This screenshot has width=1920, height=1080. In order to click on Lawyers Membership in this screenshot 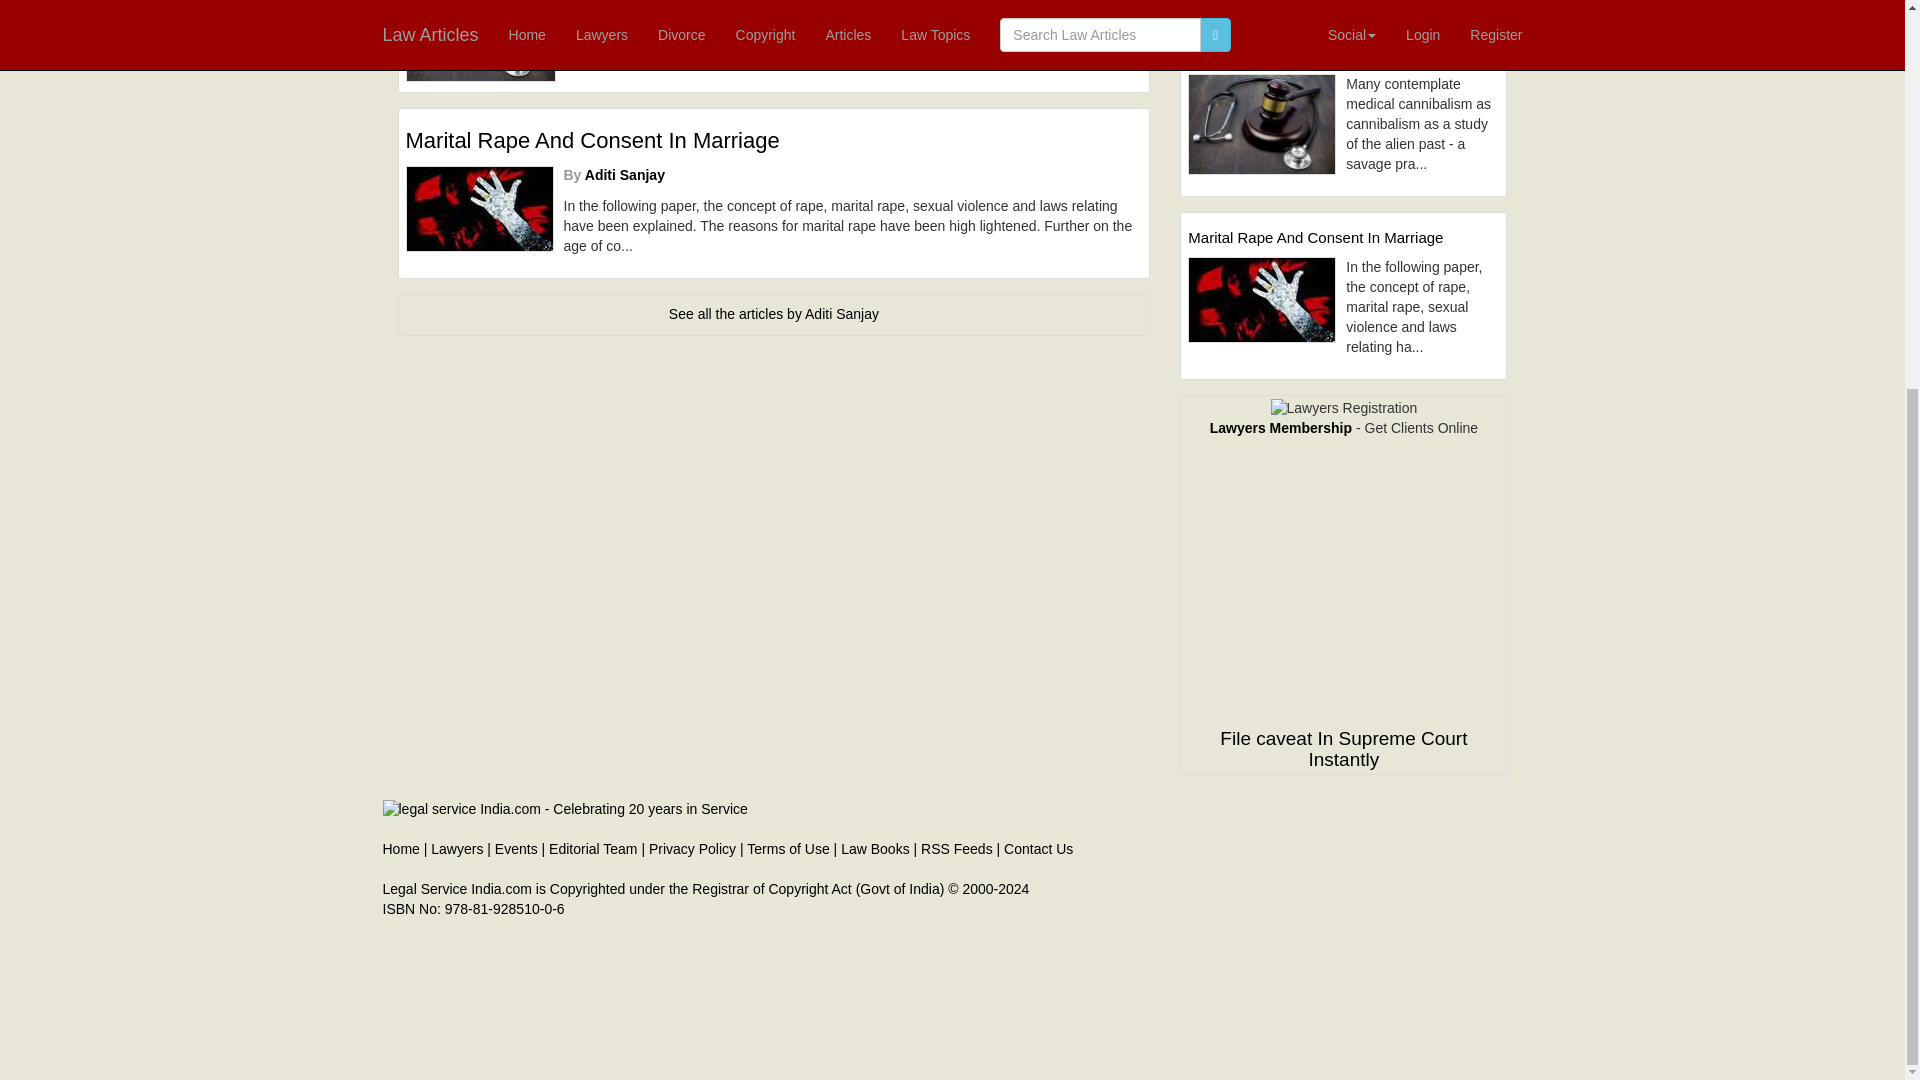, I will do `click(1280, 428)`.